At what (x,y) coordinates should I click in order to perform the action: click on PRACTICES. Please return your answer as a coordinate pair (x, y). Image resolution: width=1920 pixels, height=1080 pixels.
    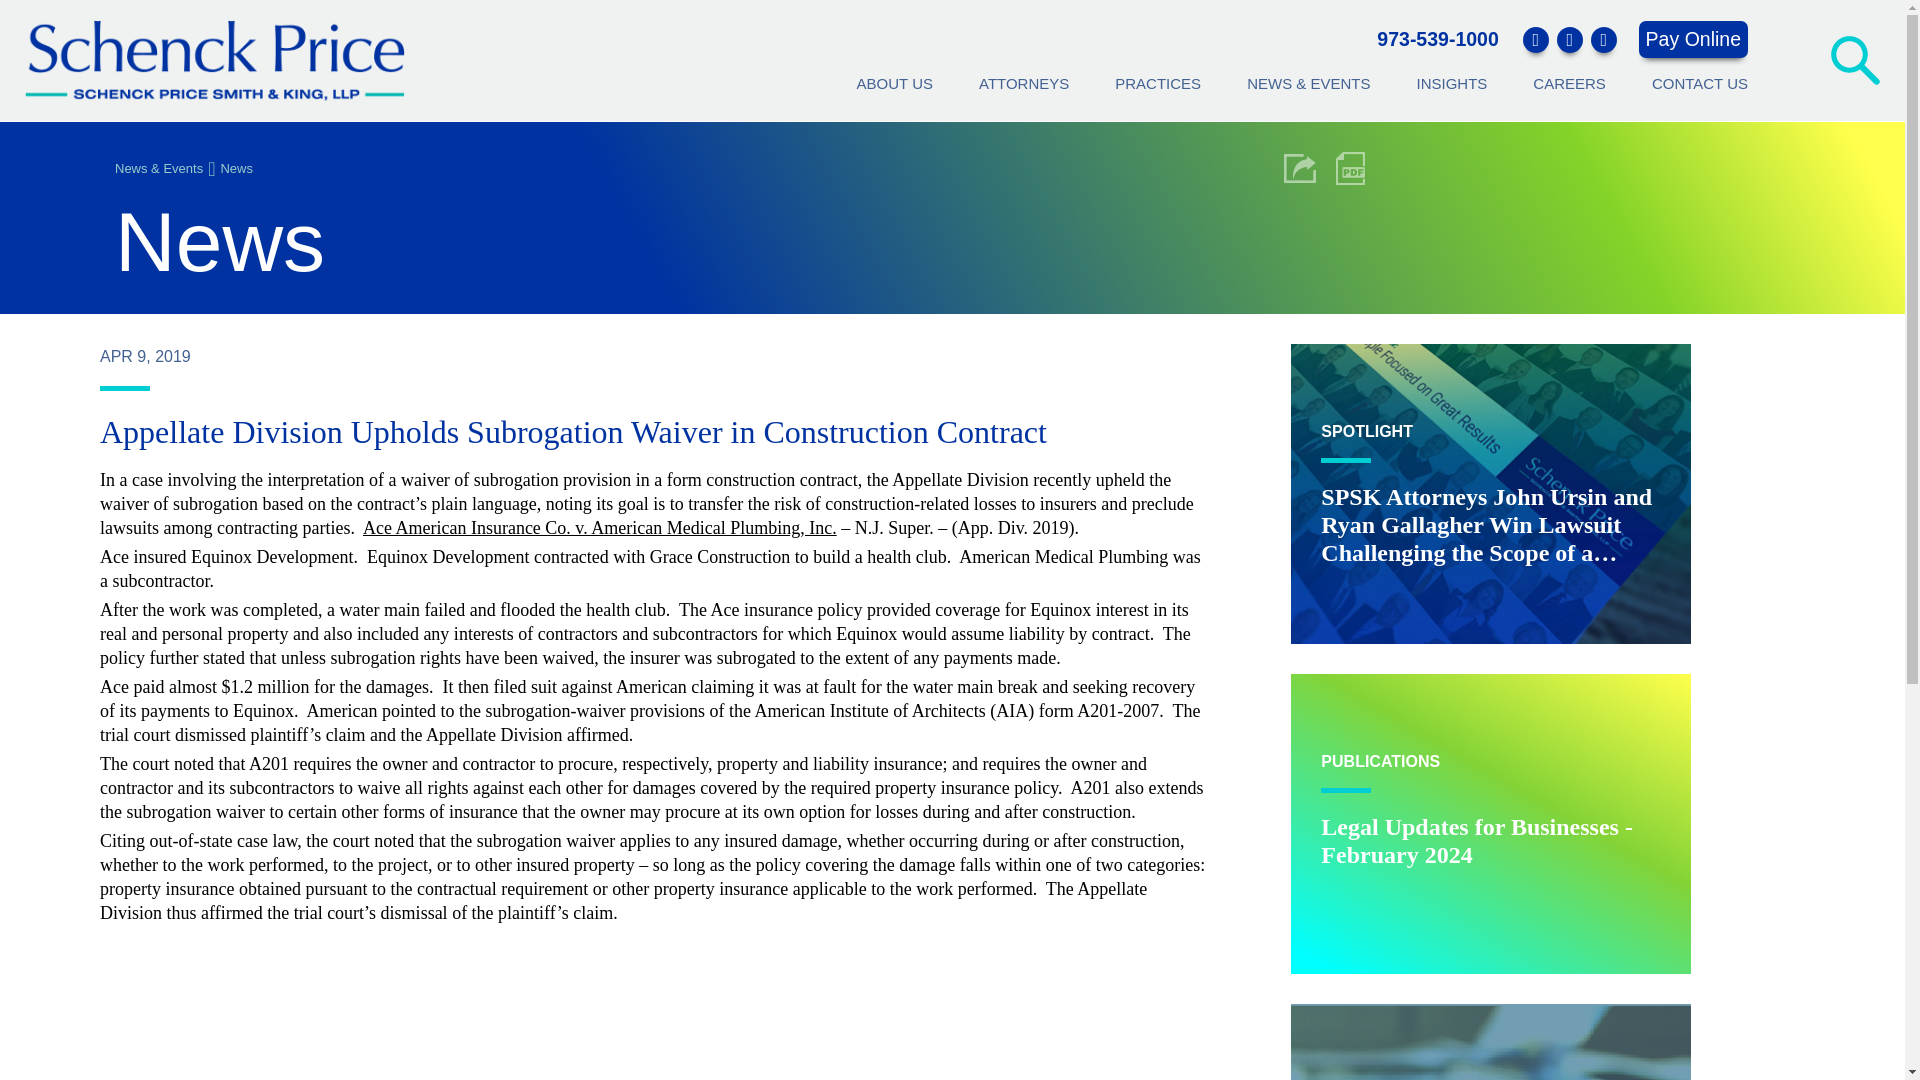
    Looking at the image, I should click on (1436, 39).